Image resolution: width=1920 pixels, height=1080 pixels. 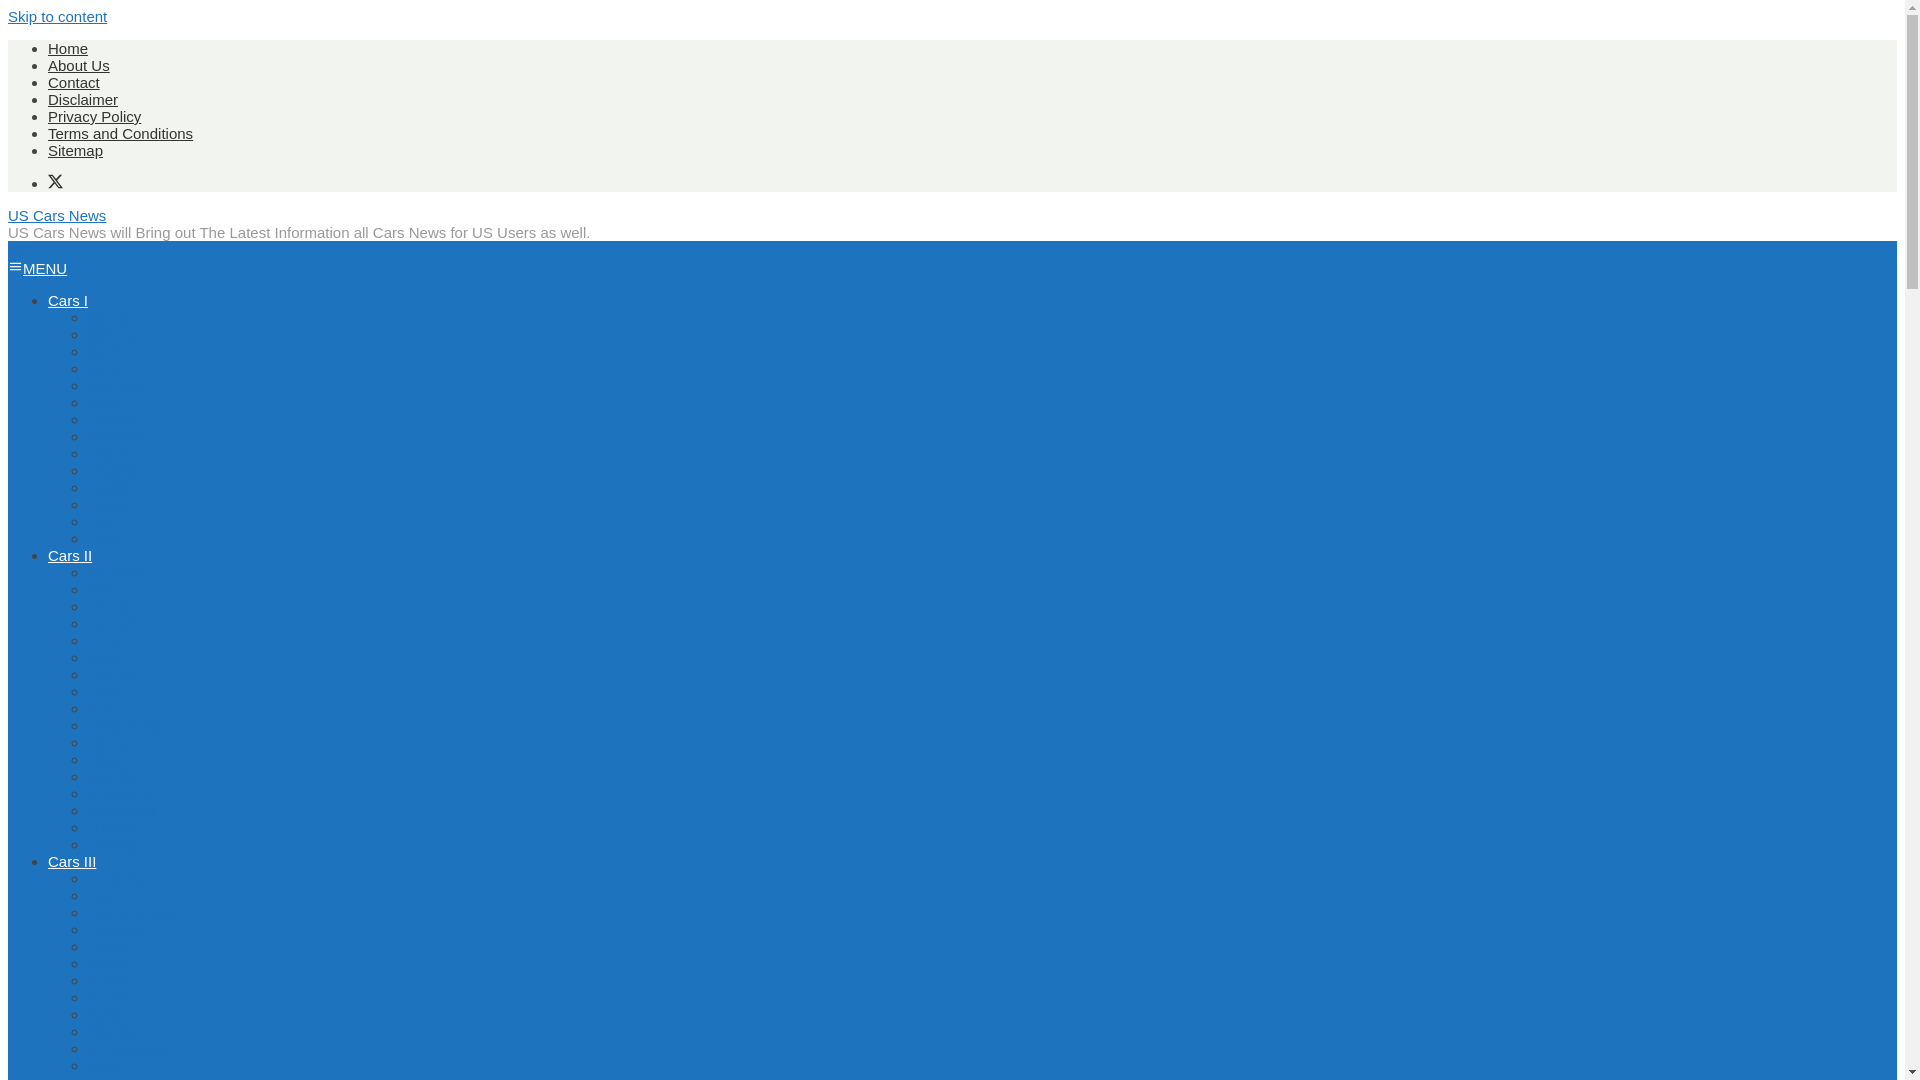 I want to click on Sitemap, so click(x=76, y=150).